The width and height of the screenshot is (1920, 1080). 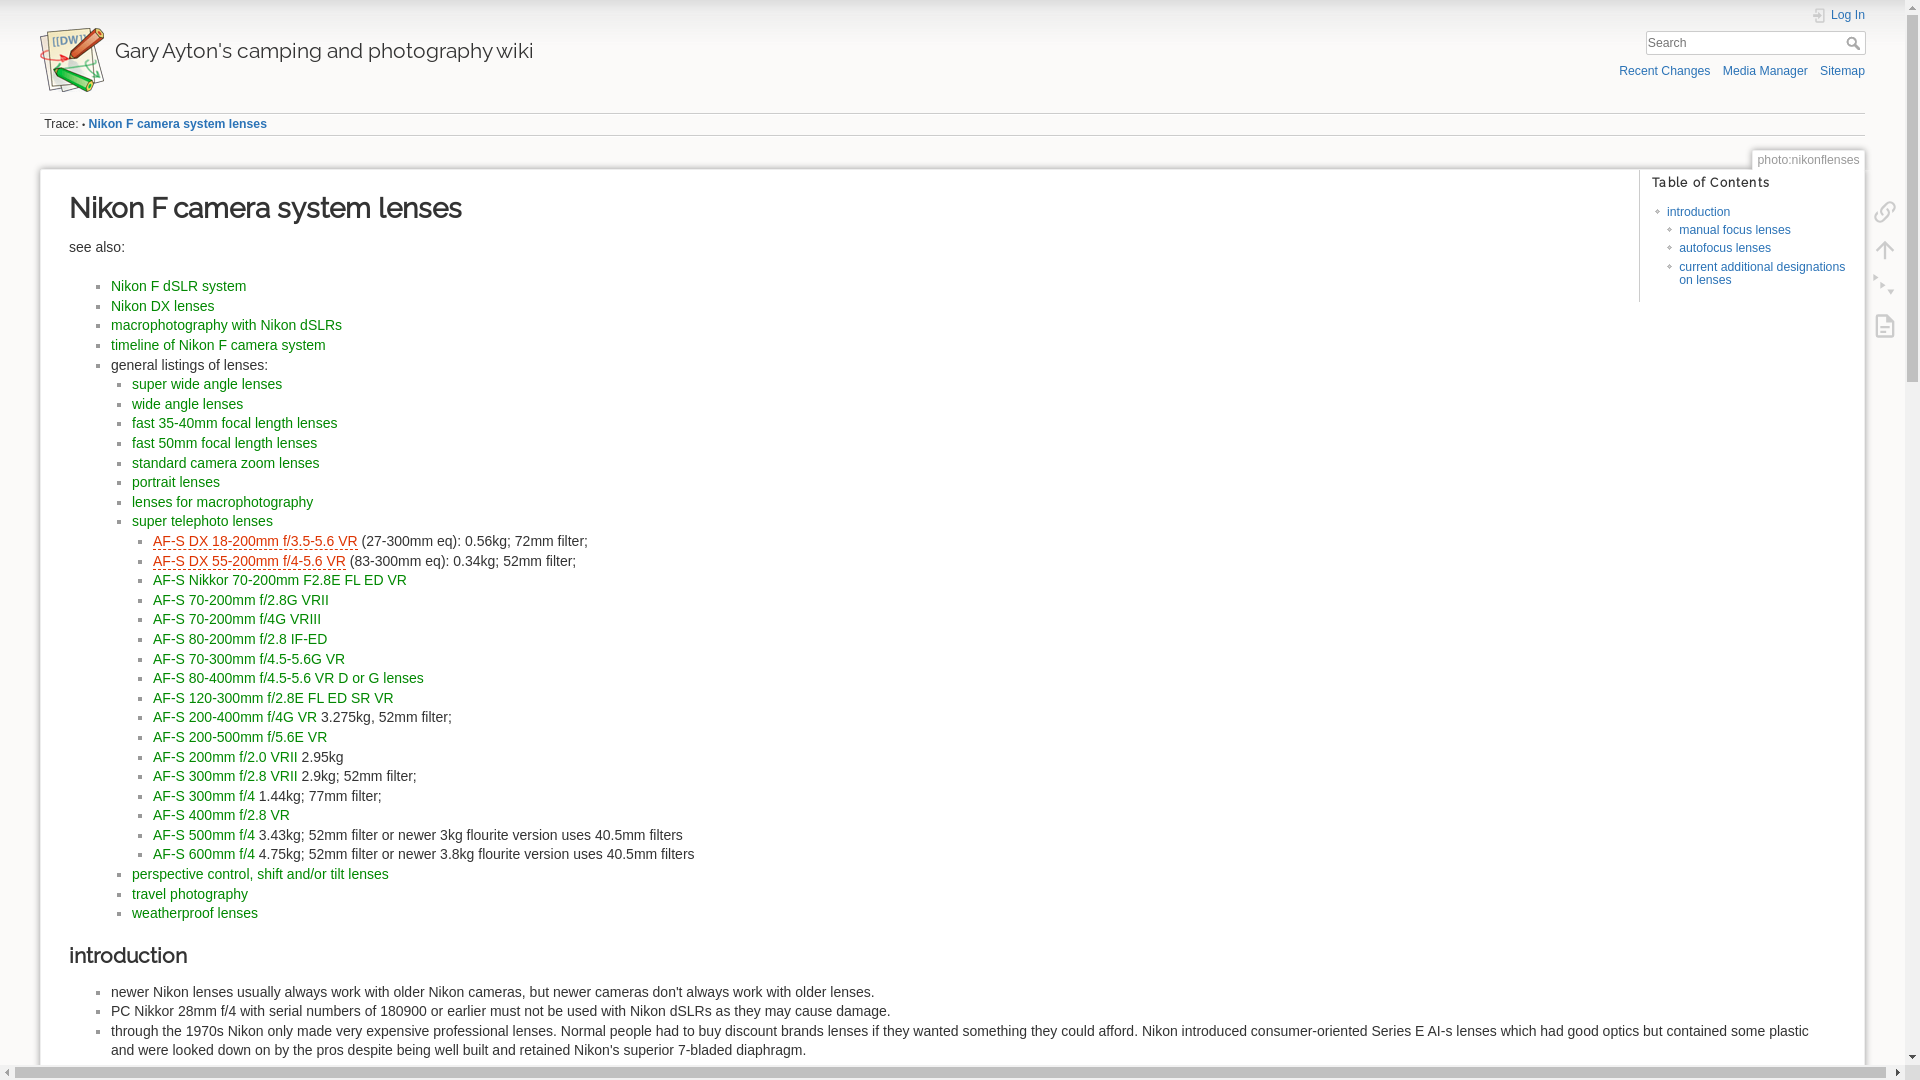 I want to click on Nikon F camera system lenses, so click(x=178, y=124).